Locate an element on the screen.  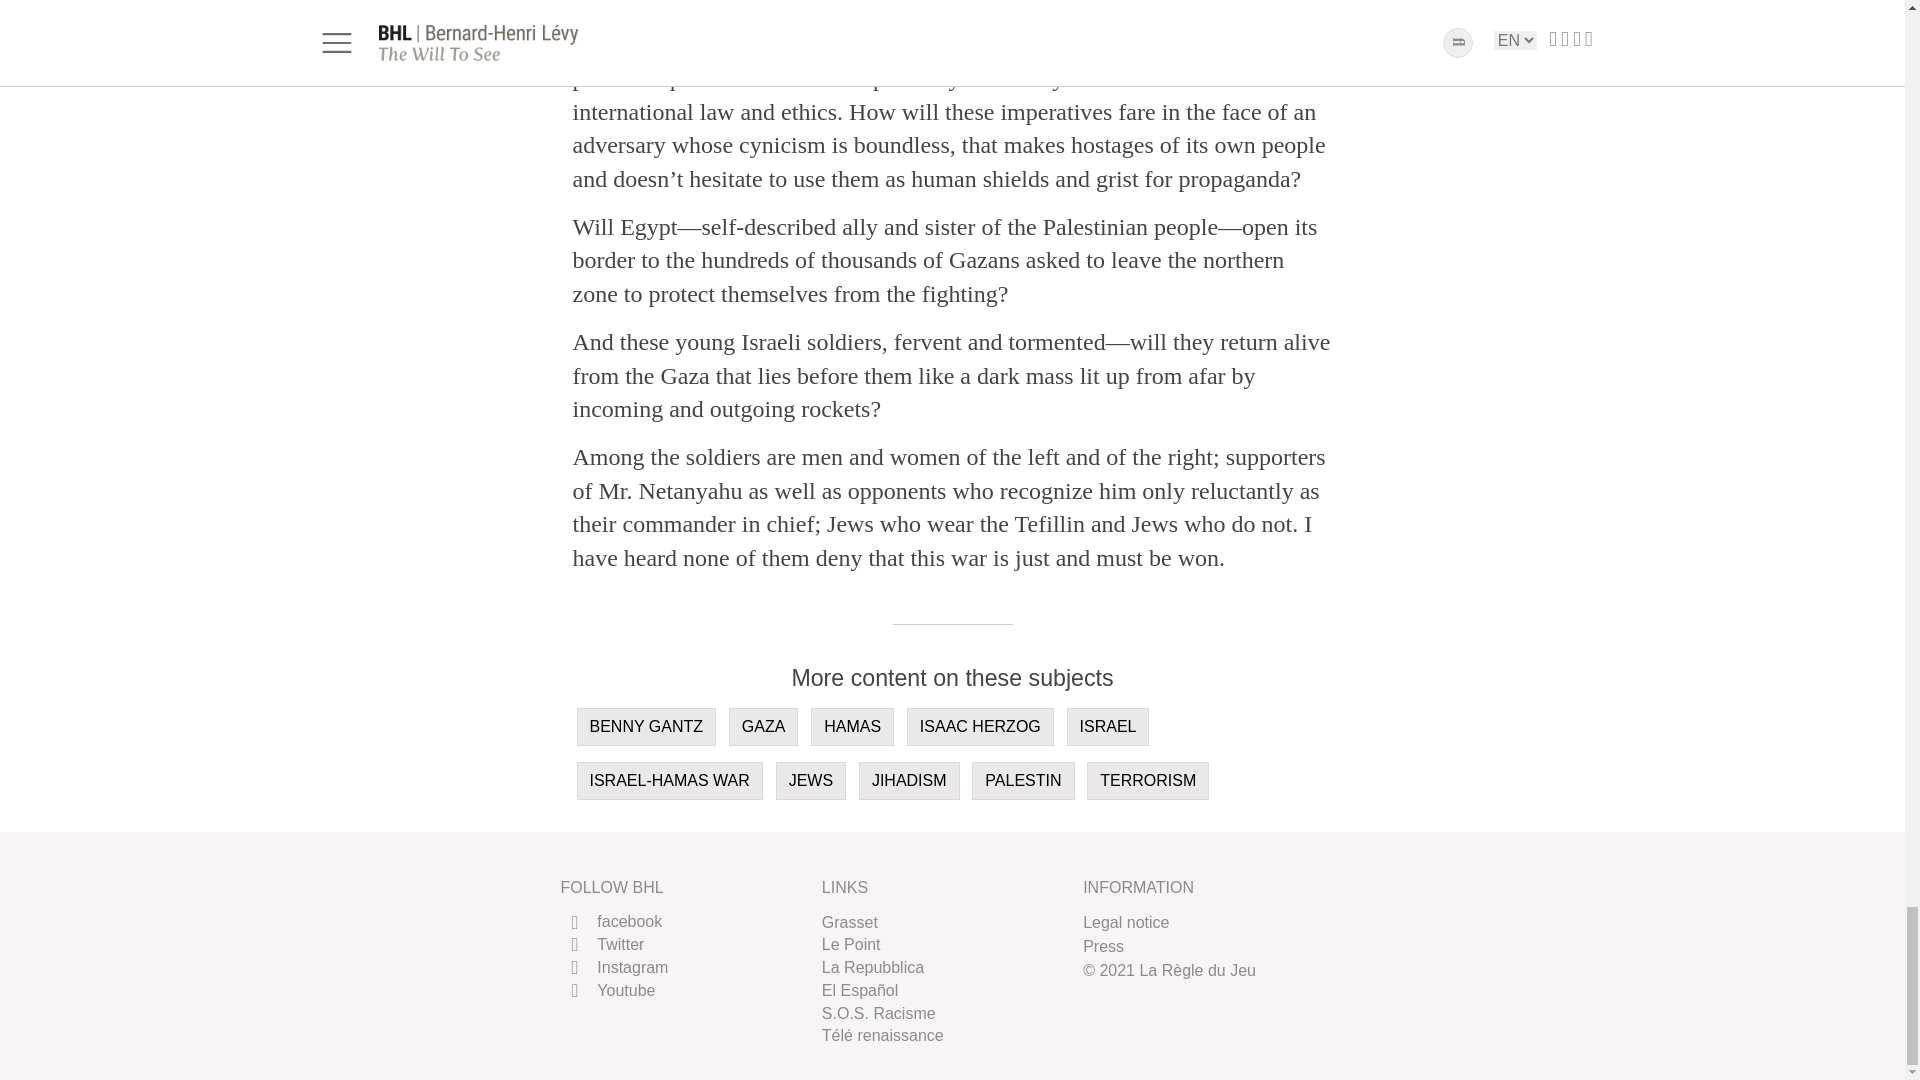
Twitter is located at coordinates (602, 944).